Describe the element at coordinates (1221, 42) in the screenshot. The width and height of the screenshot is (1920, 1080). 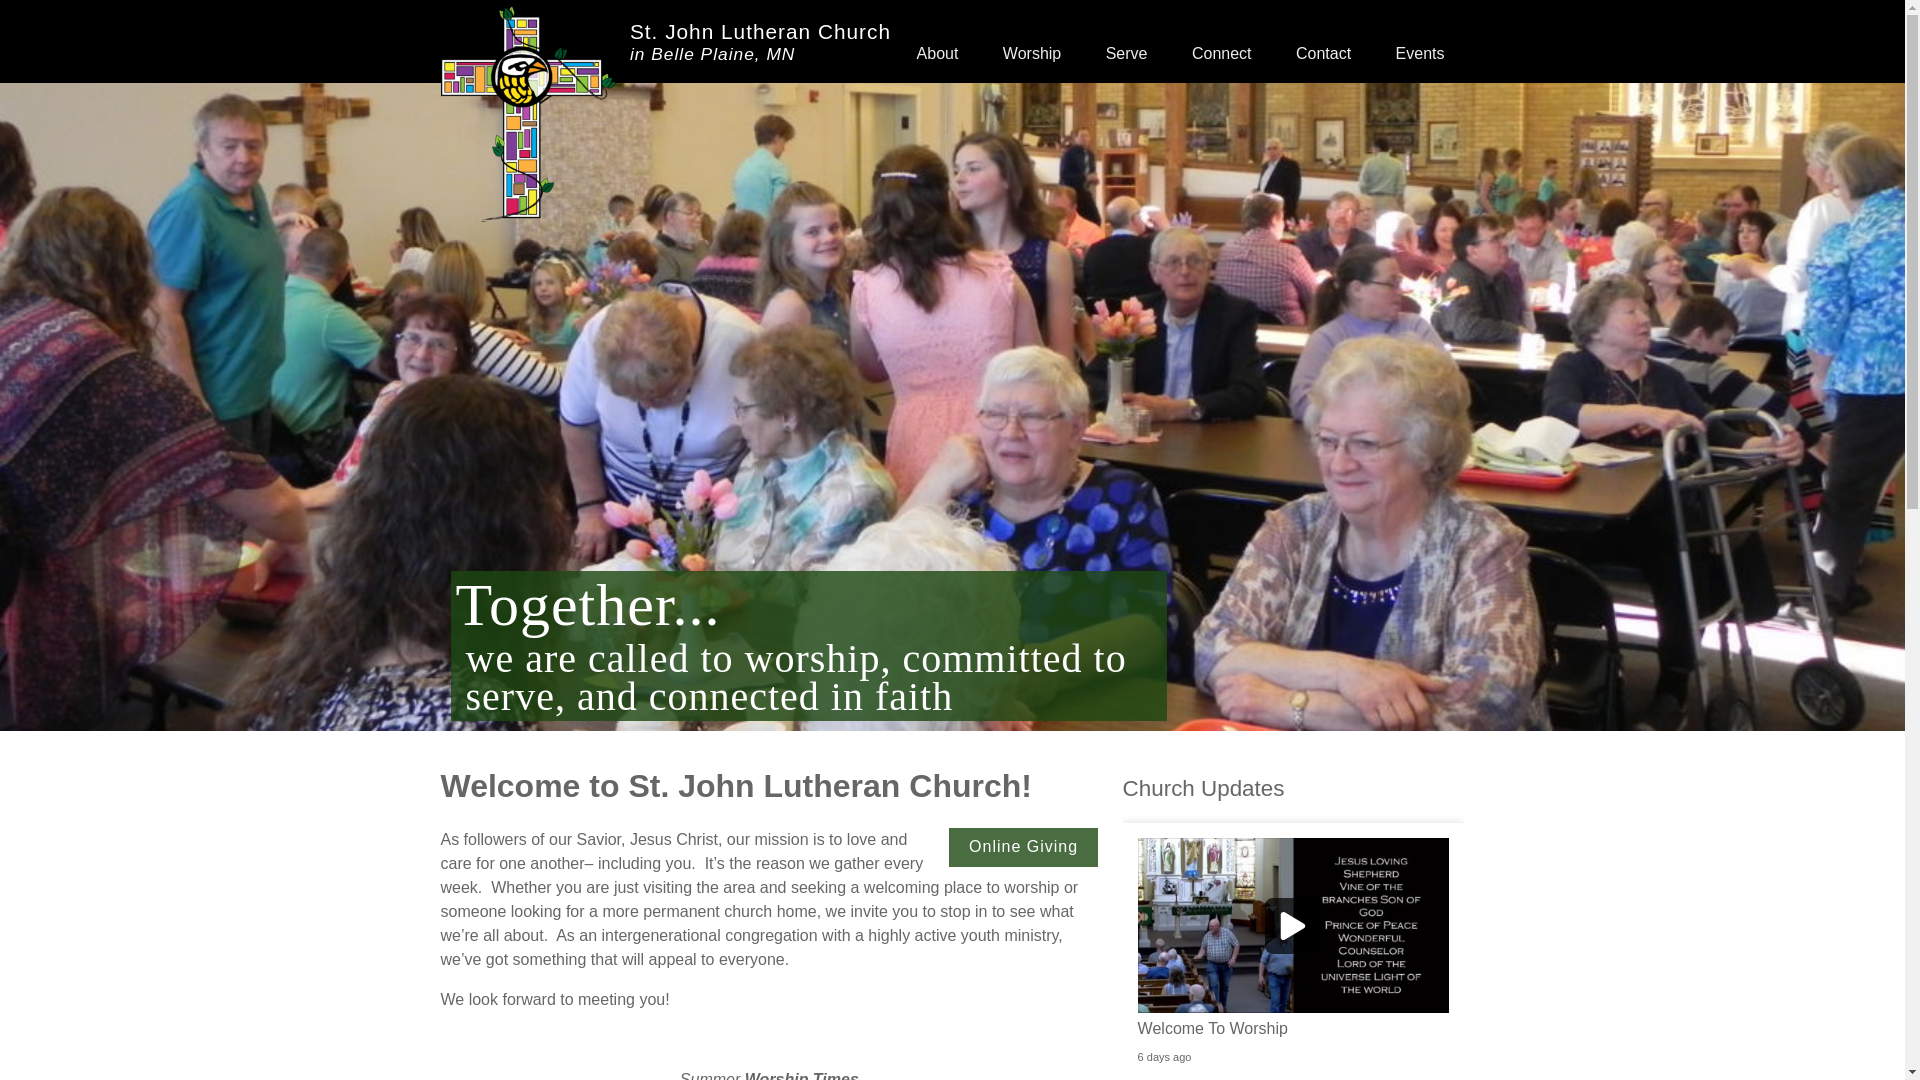
I see `Online Giving` at that location.